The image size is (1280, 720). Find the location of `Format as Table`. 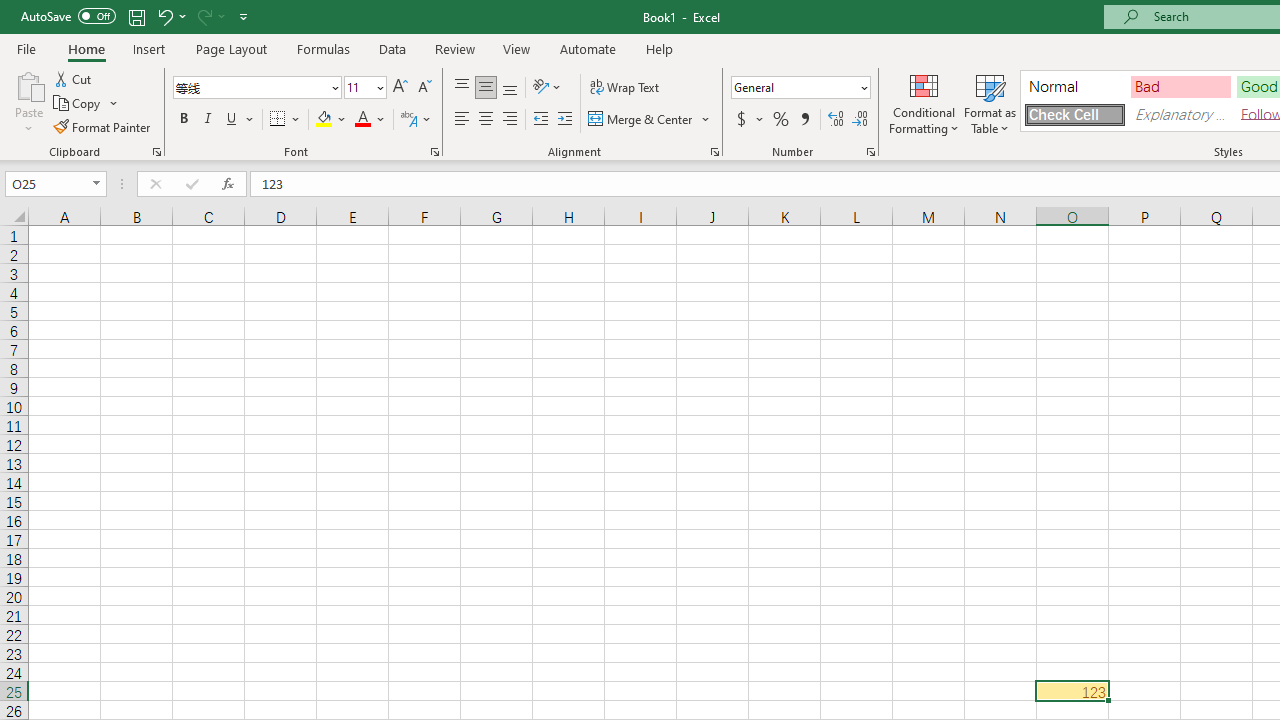

Format as Table is located at coordinates (990, 102).